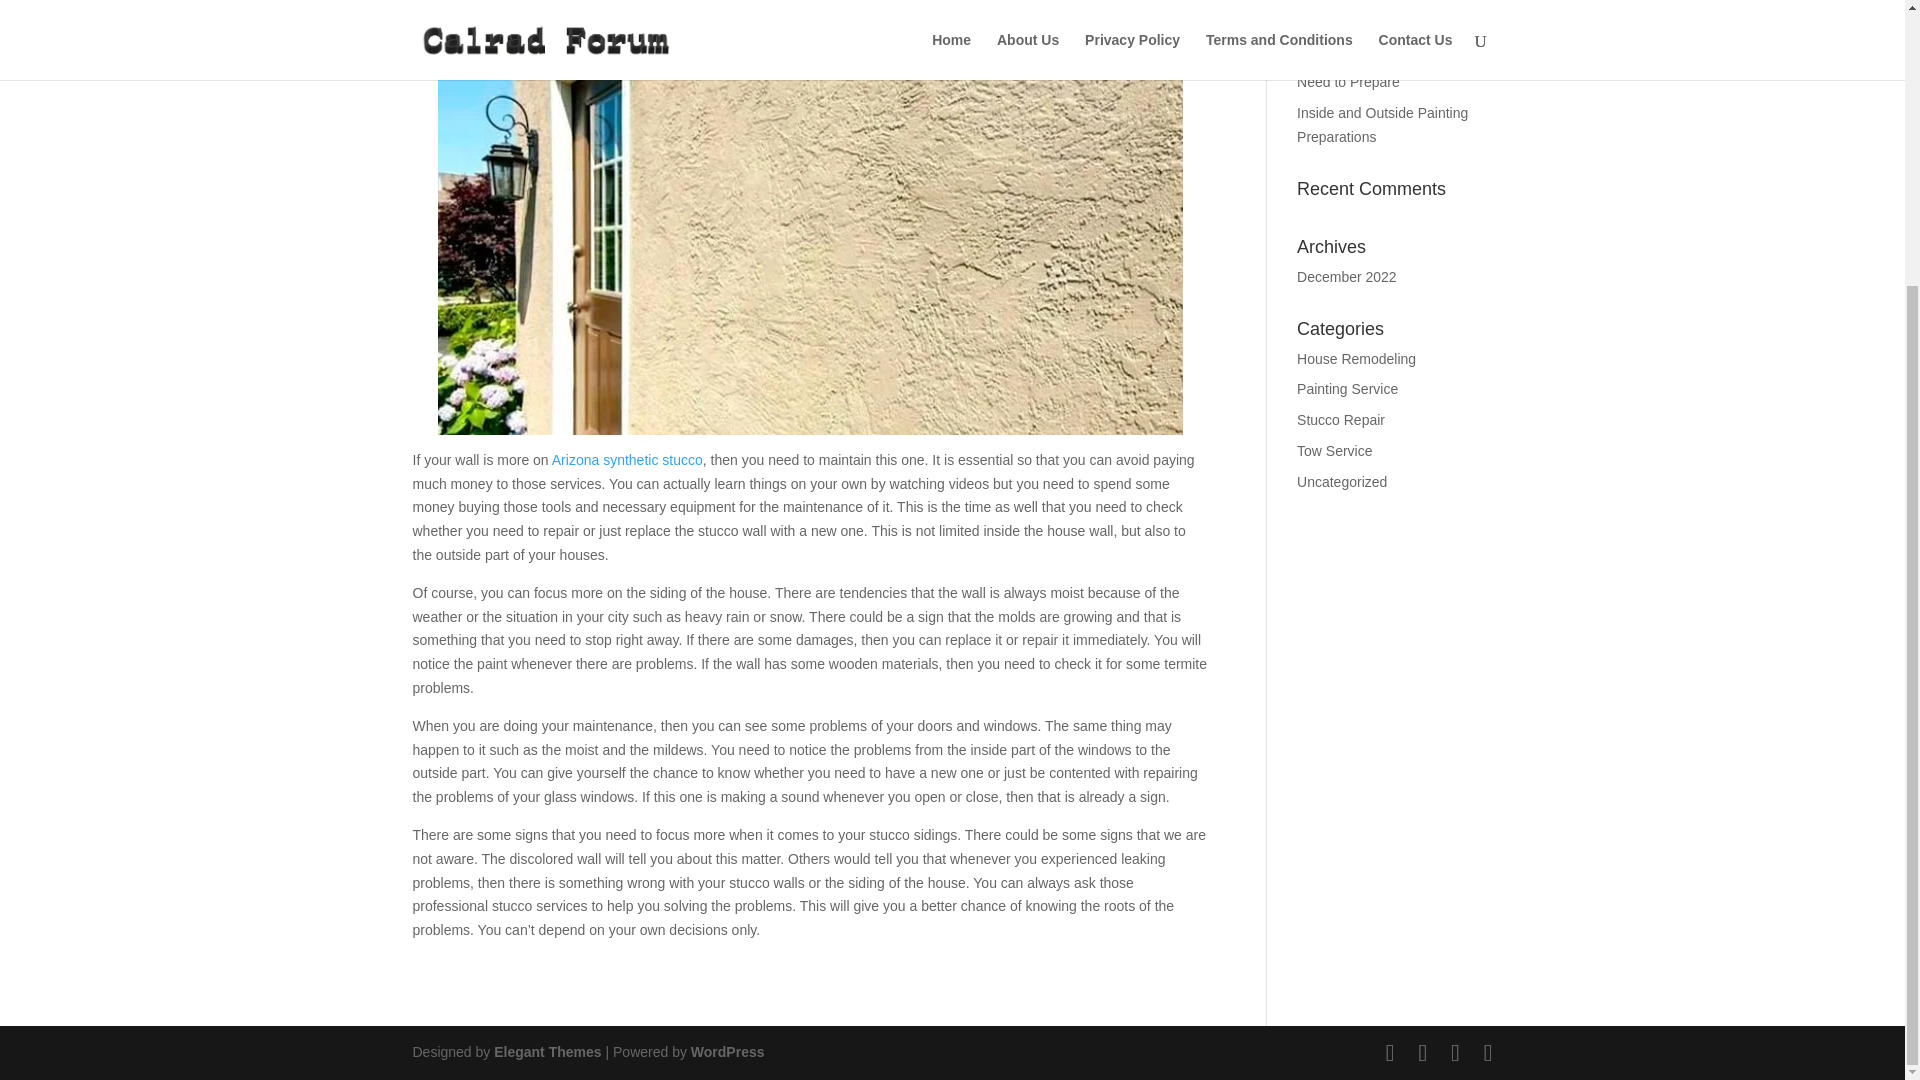 The image size is (1920, 1080). What do you see at coordinates (627, 460) in the screenshot?
I see `Arizona synthetic stucco` at bounding box center [627, 460].